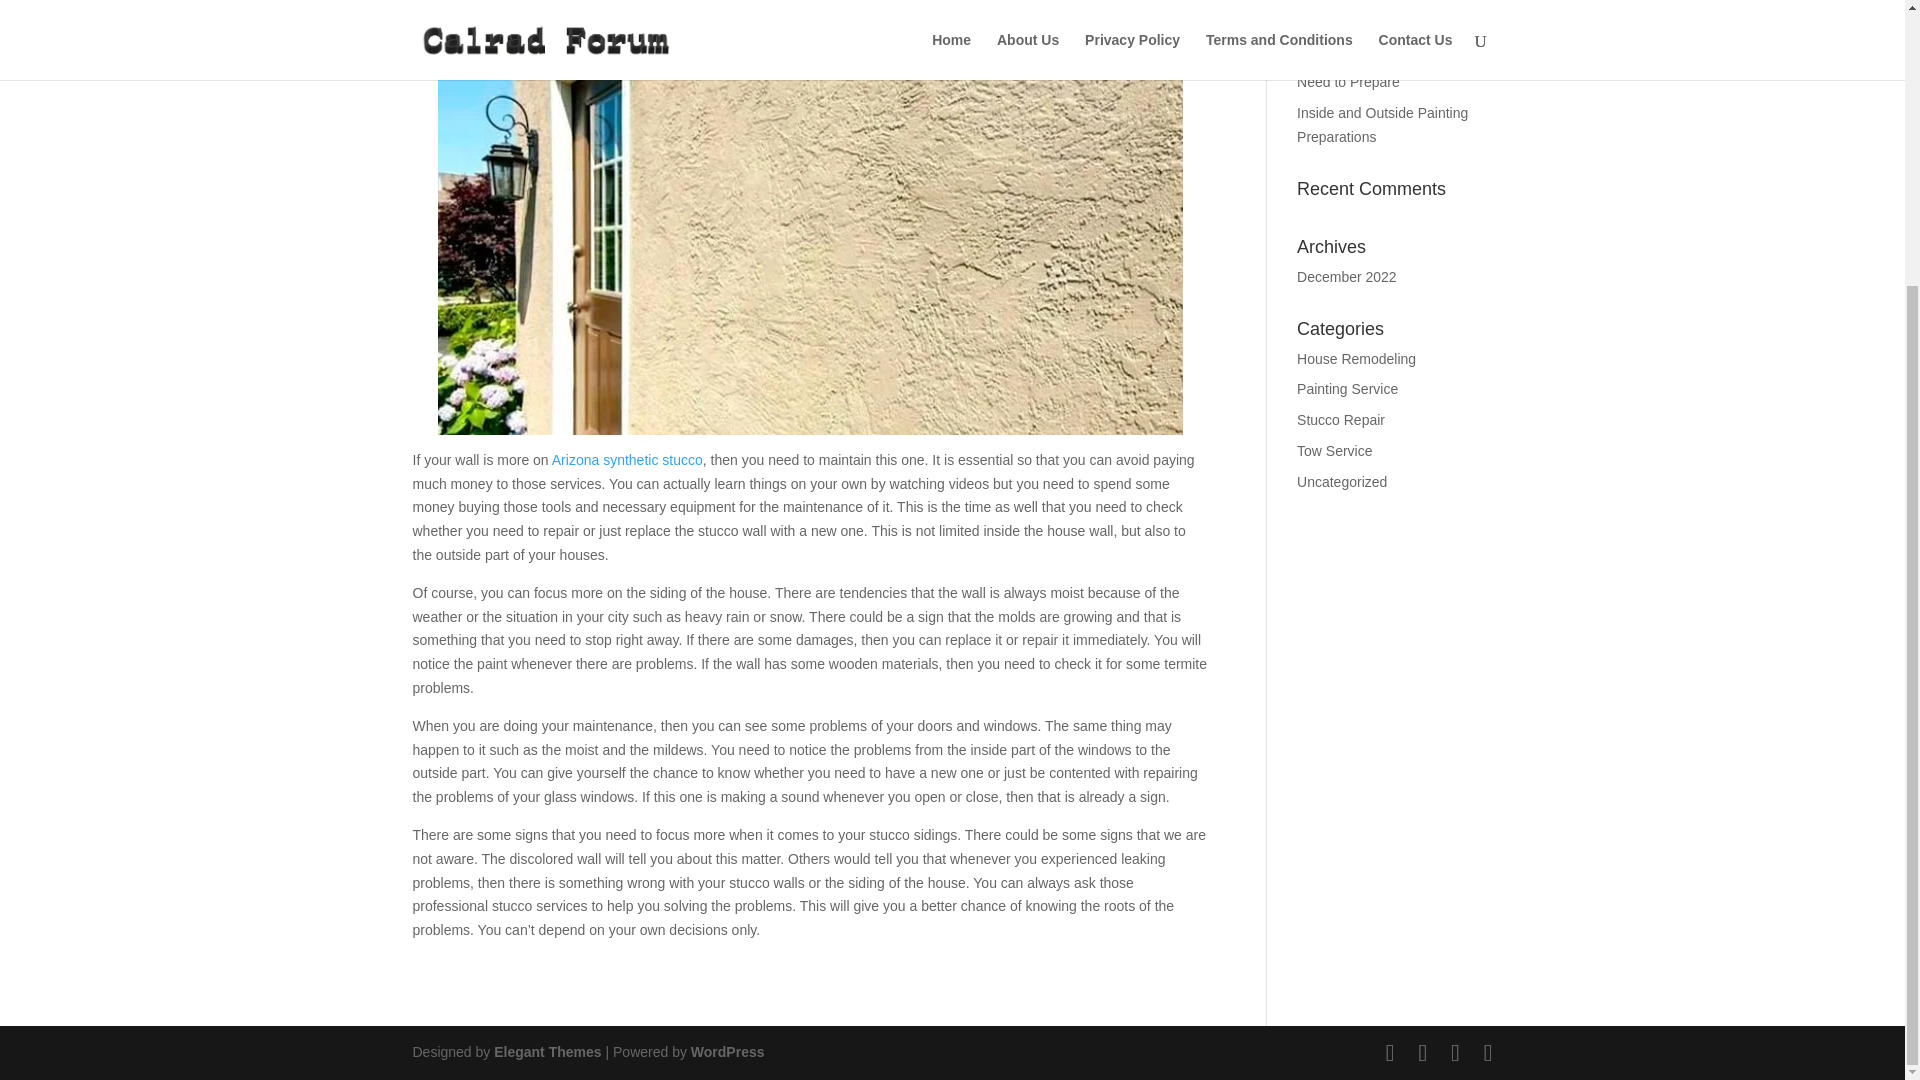 The image size is (1920, 1080). What do you see at coordinates (627, 460) in the screenshot?
I see `Arizona synthetic stucco` at bounding box center [627, 460].